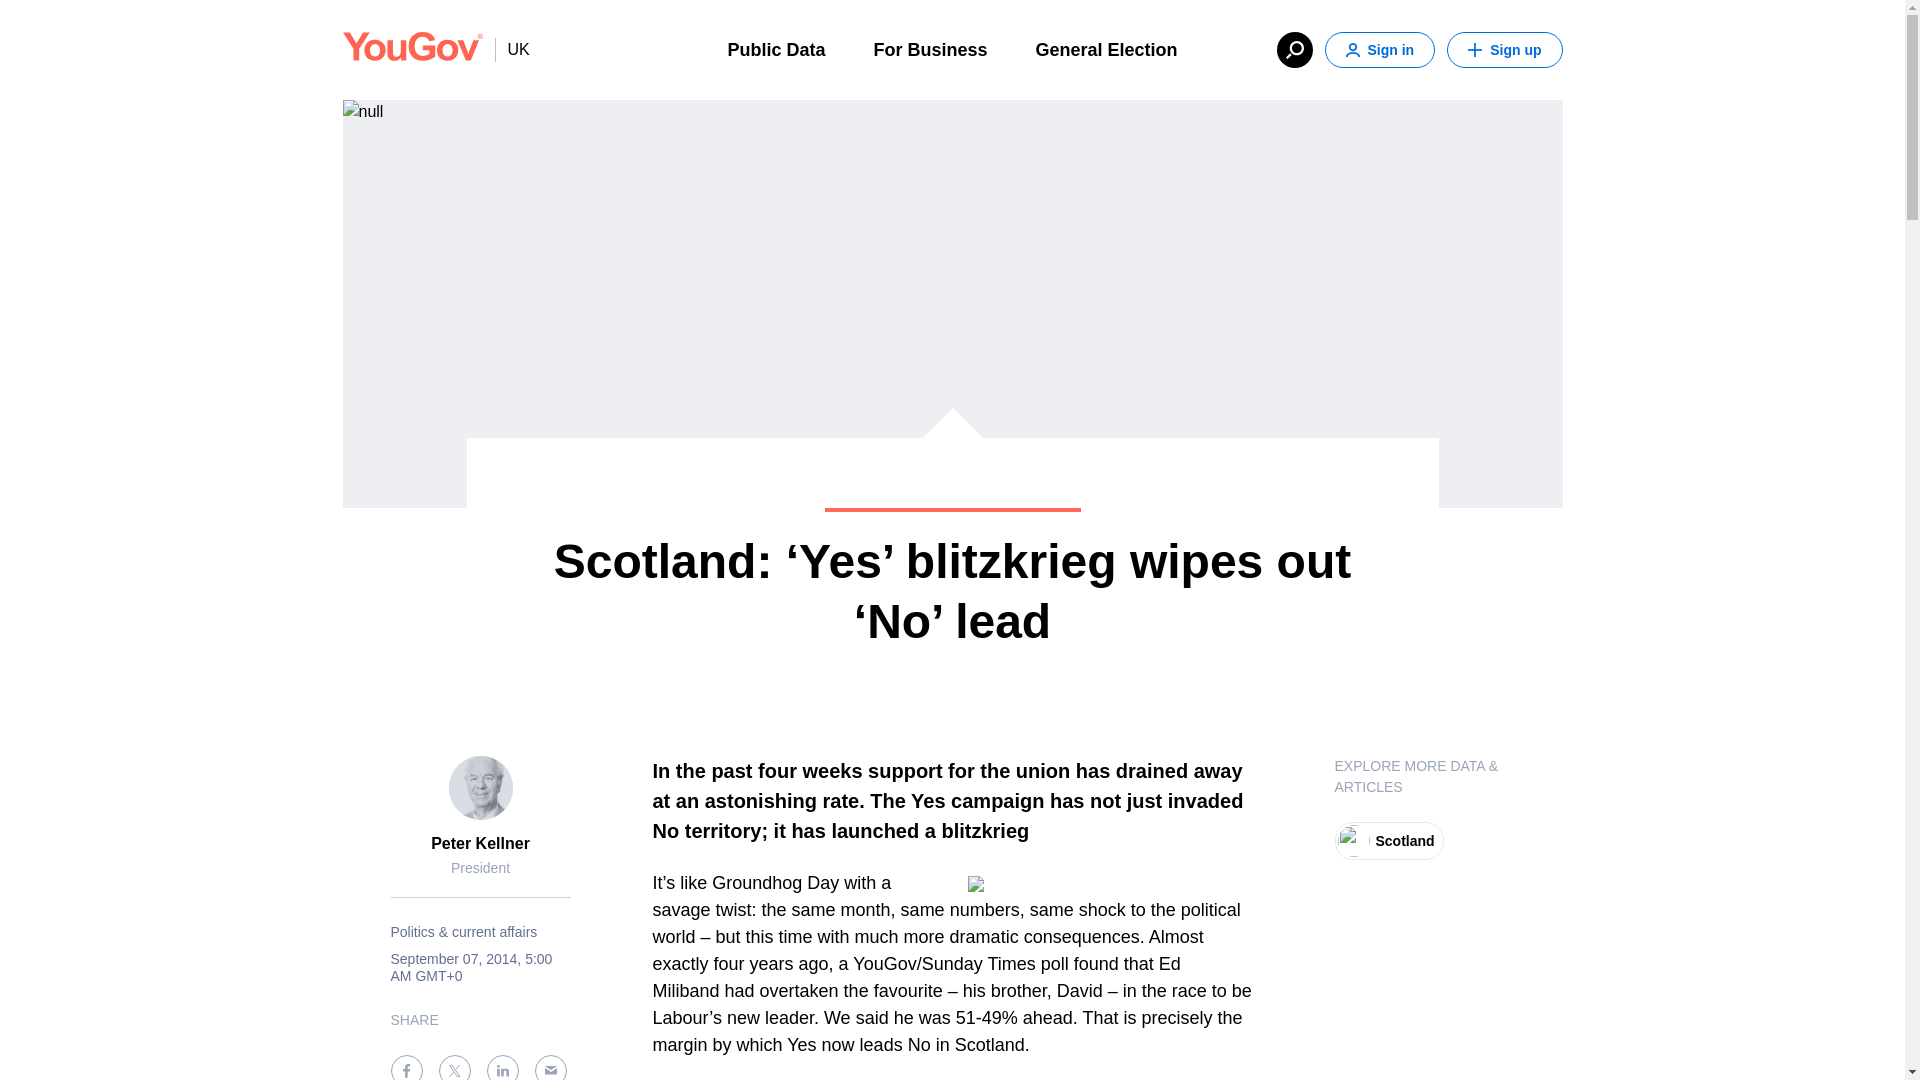 The height and width of the screenshot is (1080, 1920). I want to click on UK, so click(511, 49).